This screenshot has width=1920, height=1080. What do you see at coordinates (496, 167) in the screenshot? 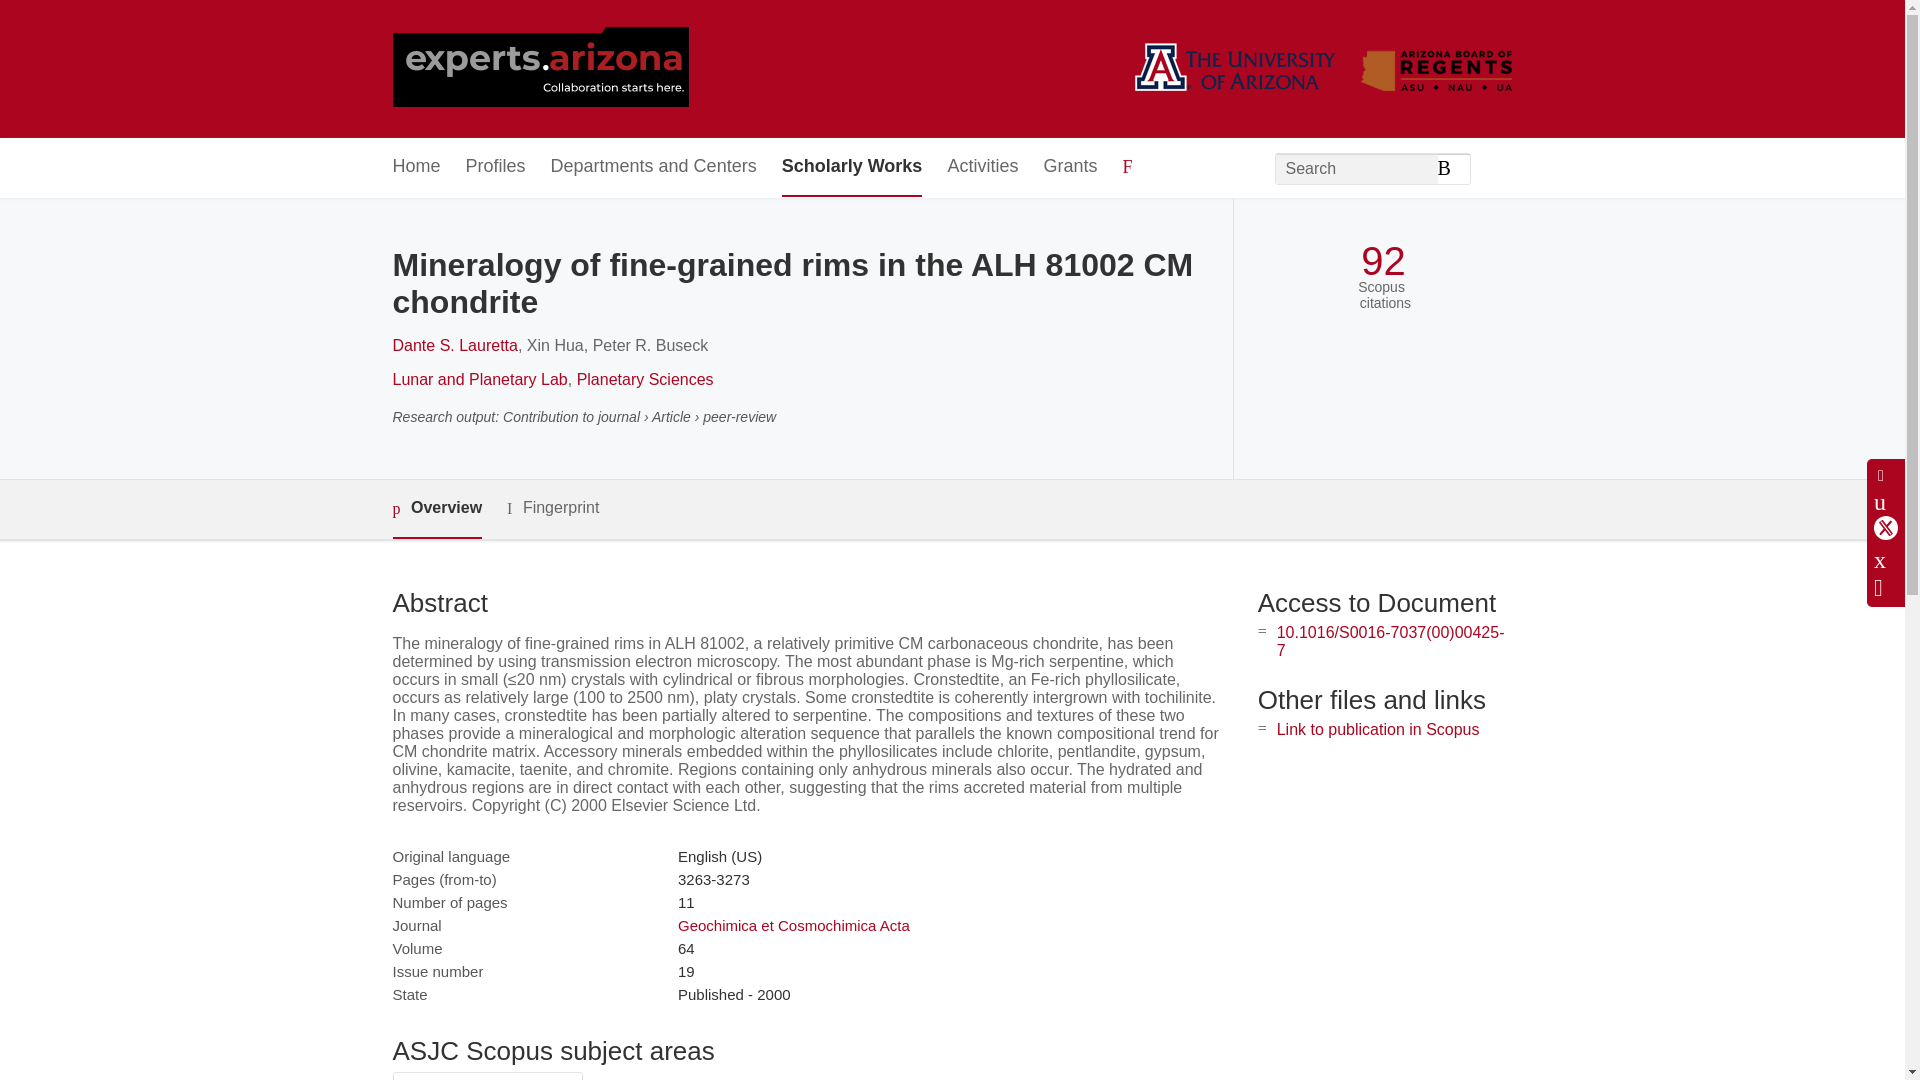
I see `Profiles` at bounding box center [496, 167].